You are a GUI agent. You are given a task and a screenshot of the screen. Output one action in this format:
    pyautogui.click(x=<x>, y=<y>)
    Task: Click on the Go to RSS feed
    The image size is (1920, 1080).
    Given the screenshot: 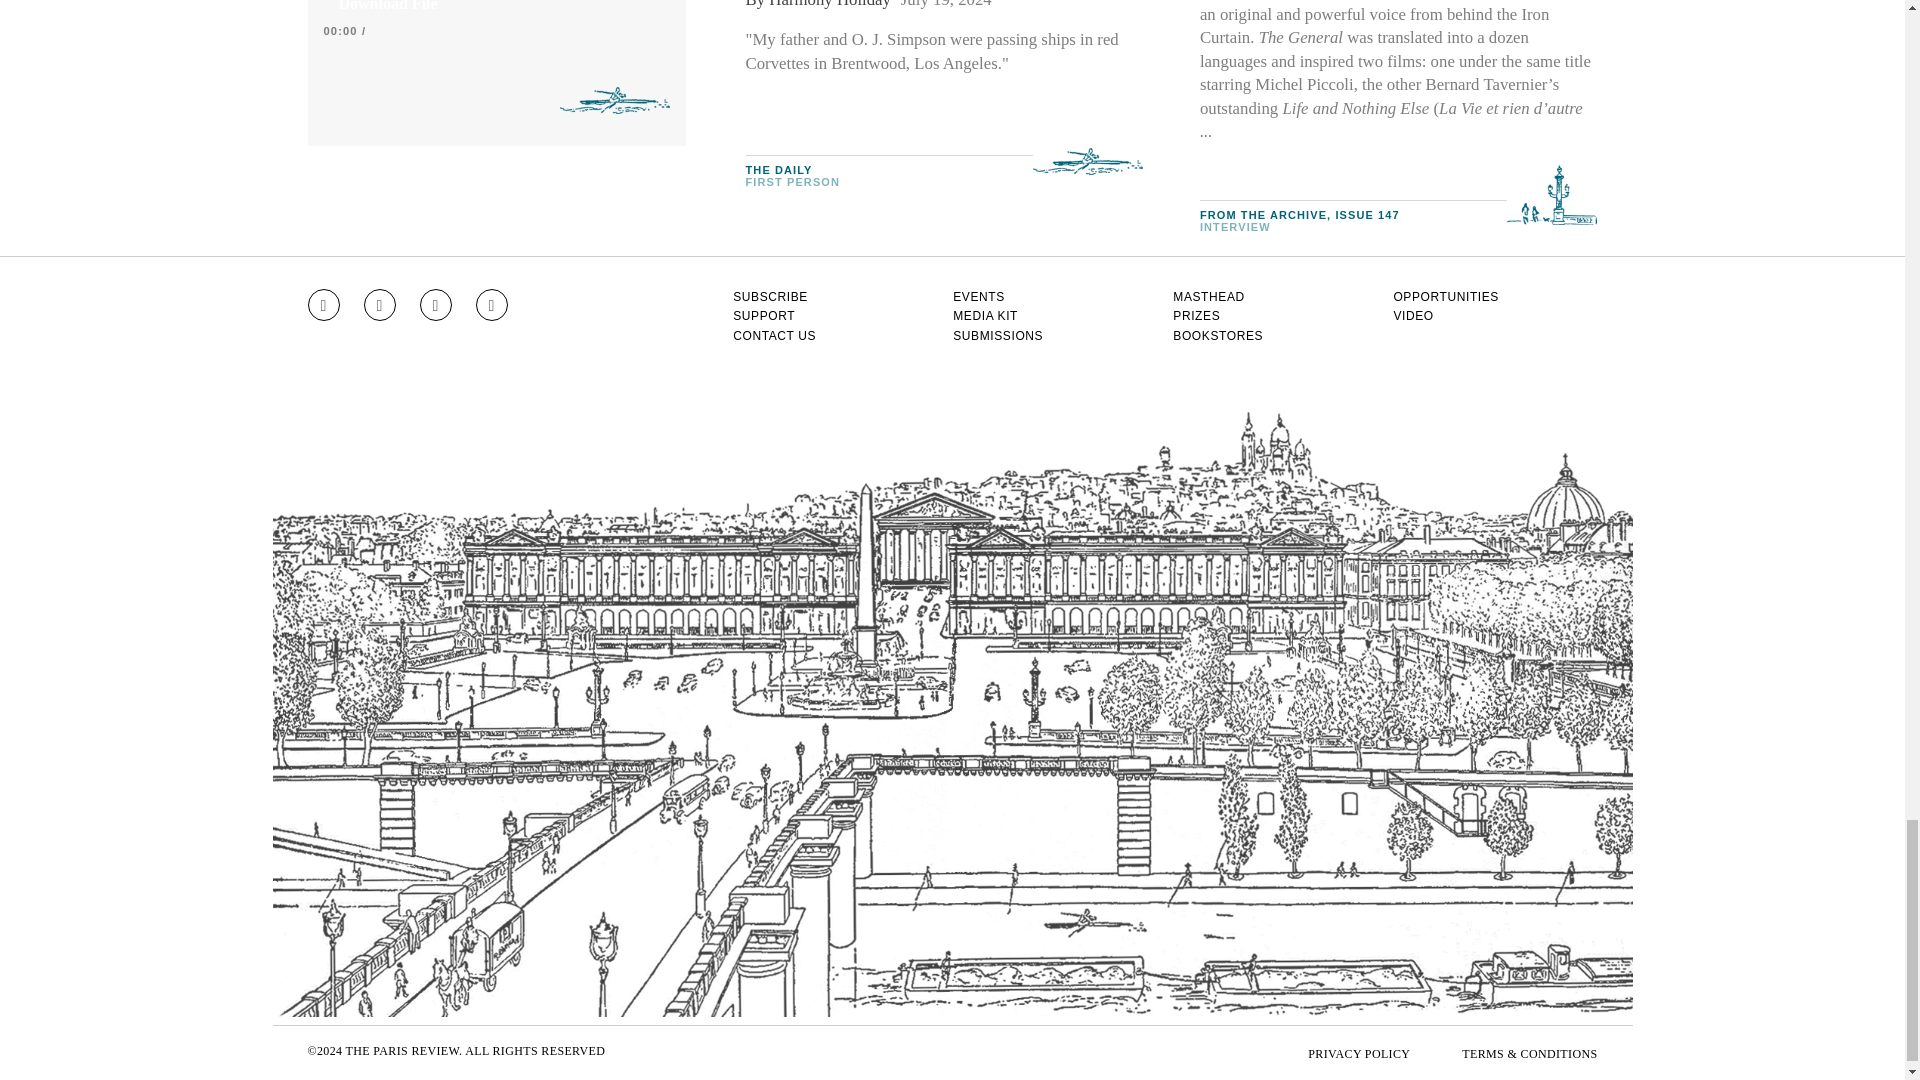 What is the action you would take?
    pyautogui.click(x=492, y=304)
    